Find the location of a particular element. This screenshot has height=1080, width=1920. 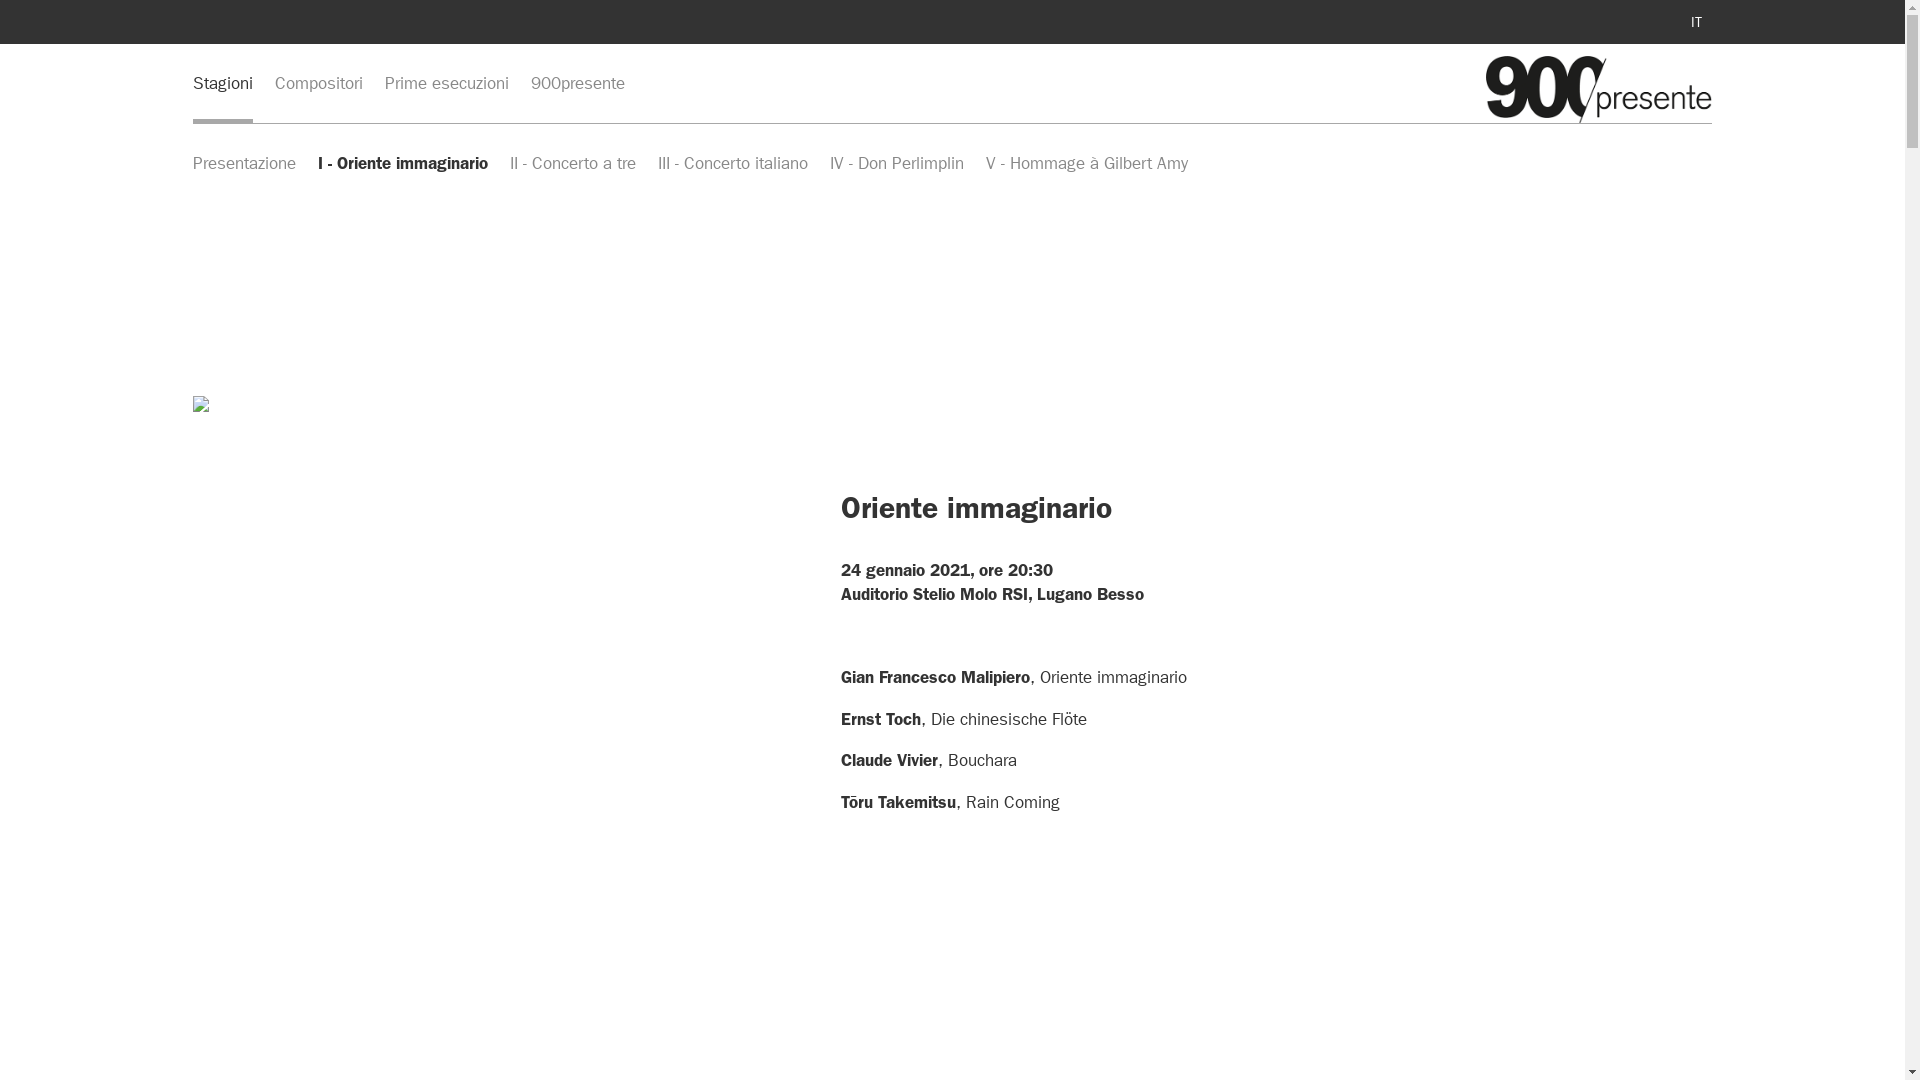

Prime esecuzioni is located at coordinates (446, 83).